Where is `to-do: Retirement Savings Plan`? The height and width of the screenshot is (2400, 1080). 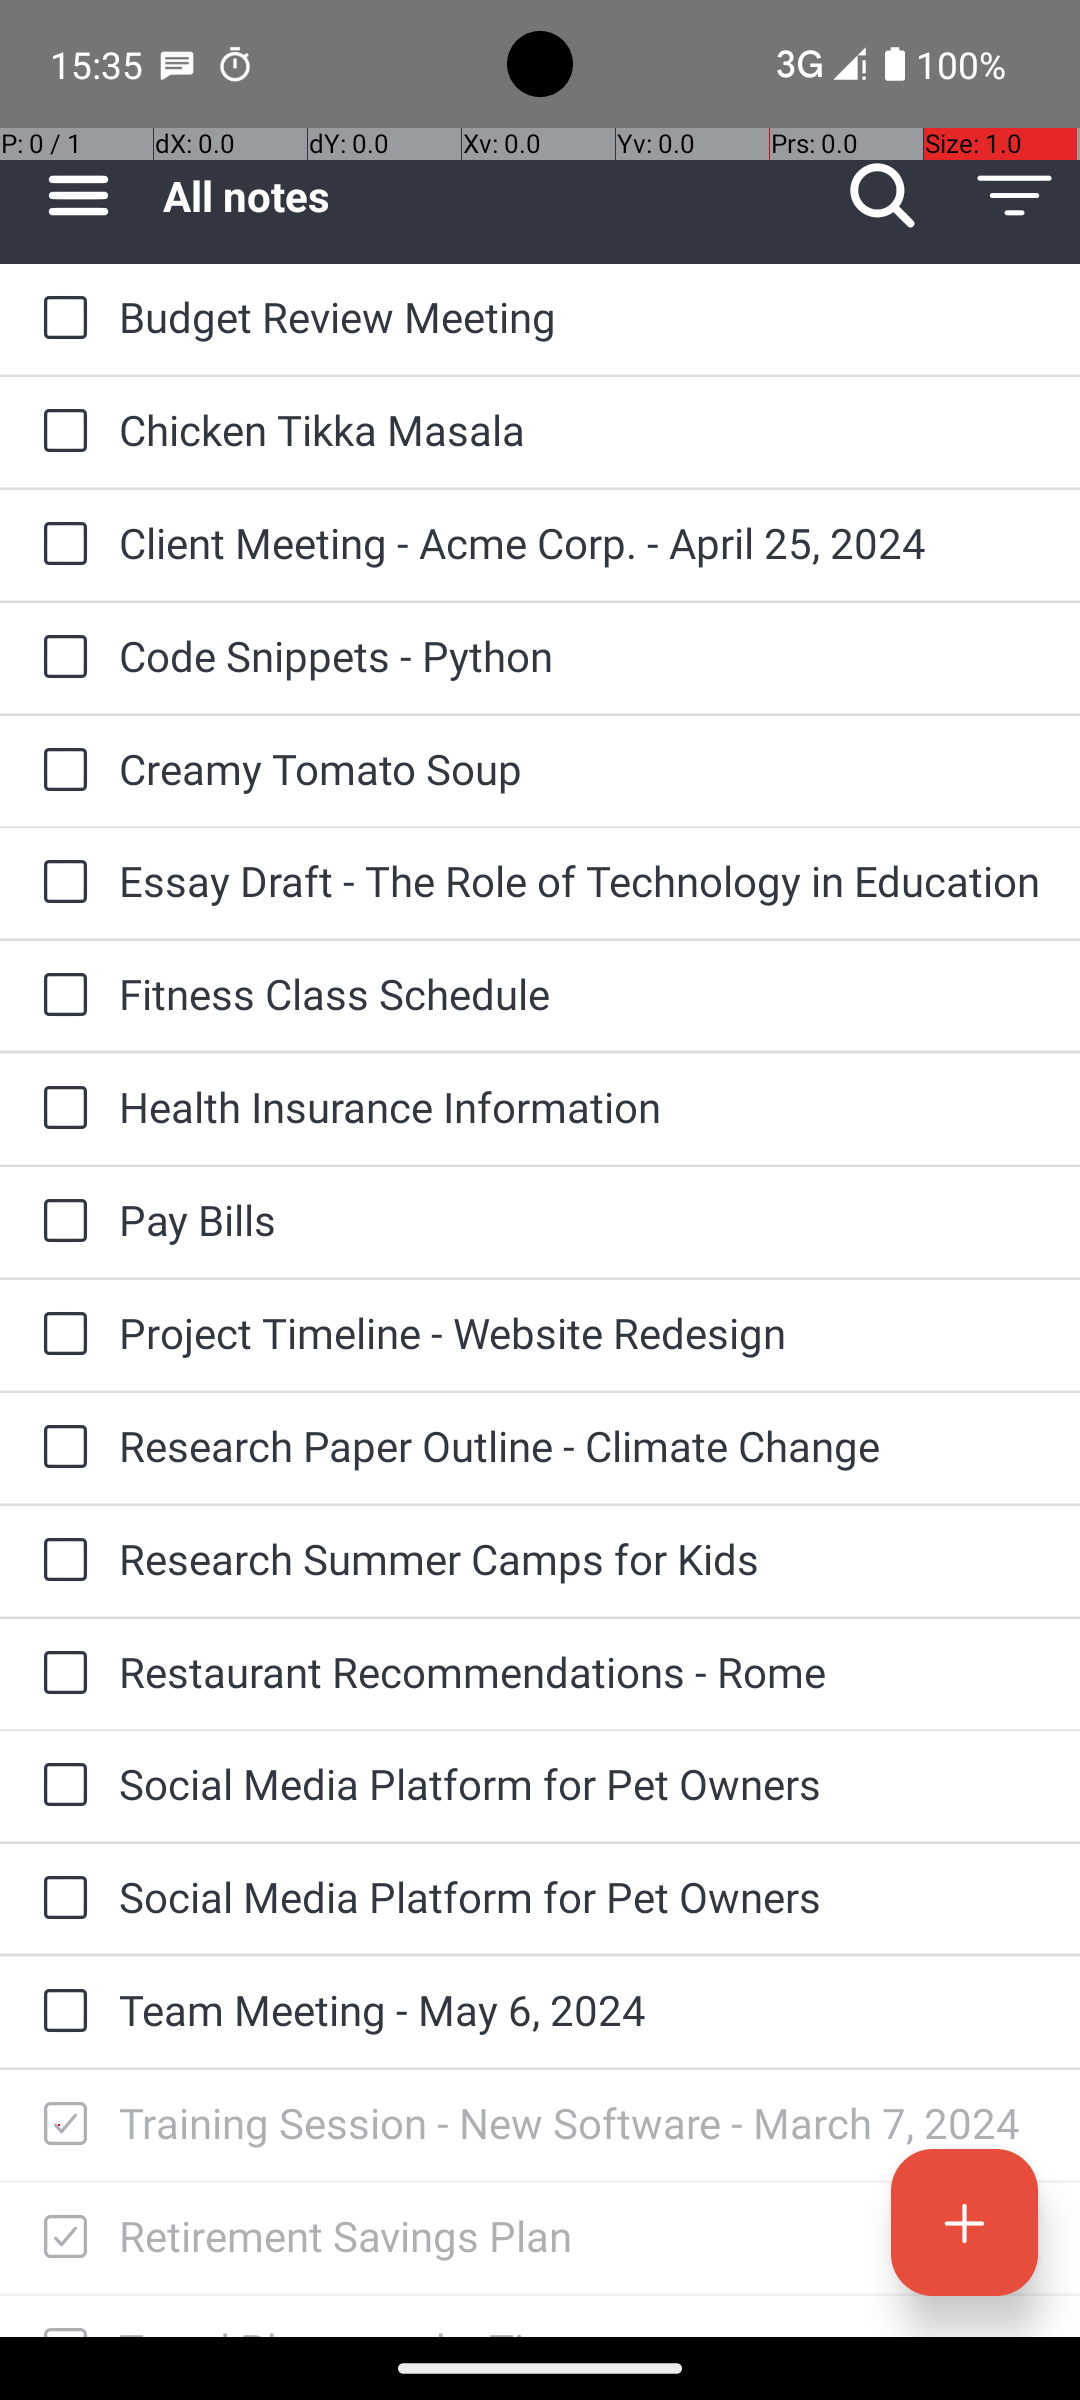
to-do: Retirement Savings Plan is located at coordinates (60, 2238).